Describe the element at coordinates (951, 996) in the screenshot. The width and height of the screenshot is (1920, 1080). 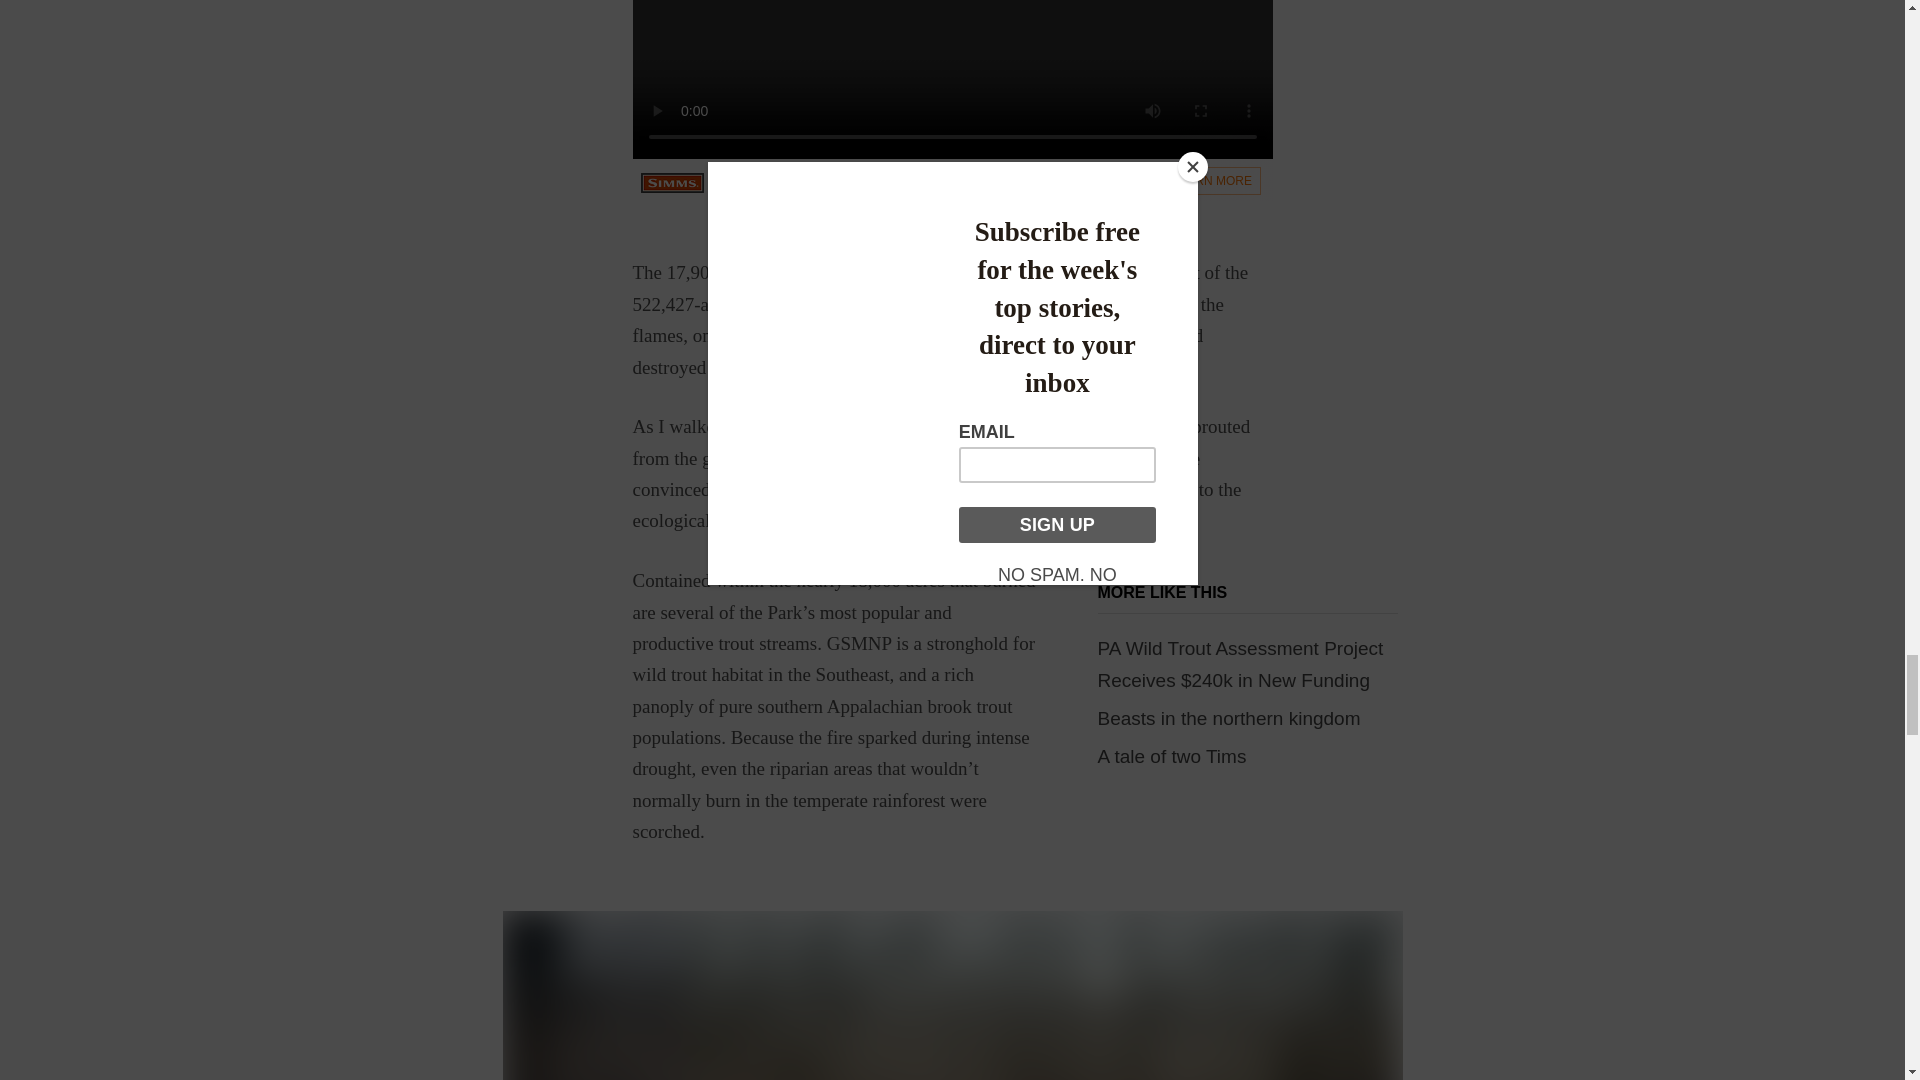
I see `sprouts burned landscape smoky mountain national park` at that location.